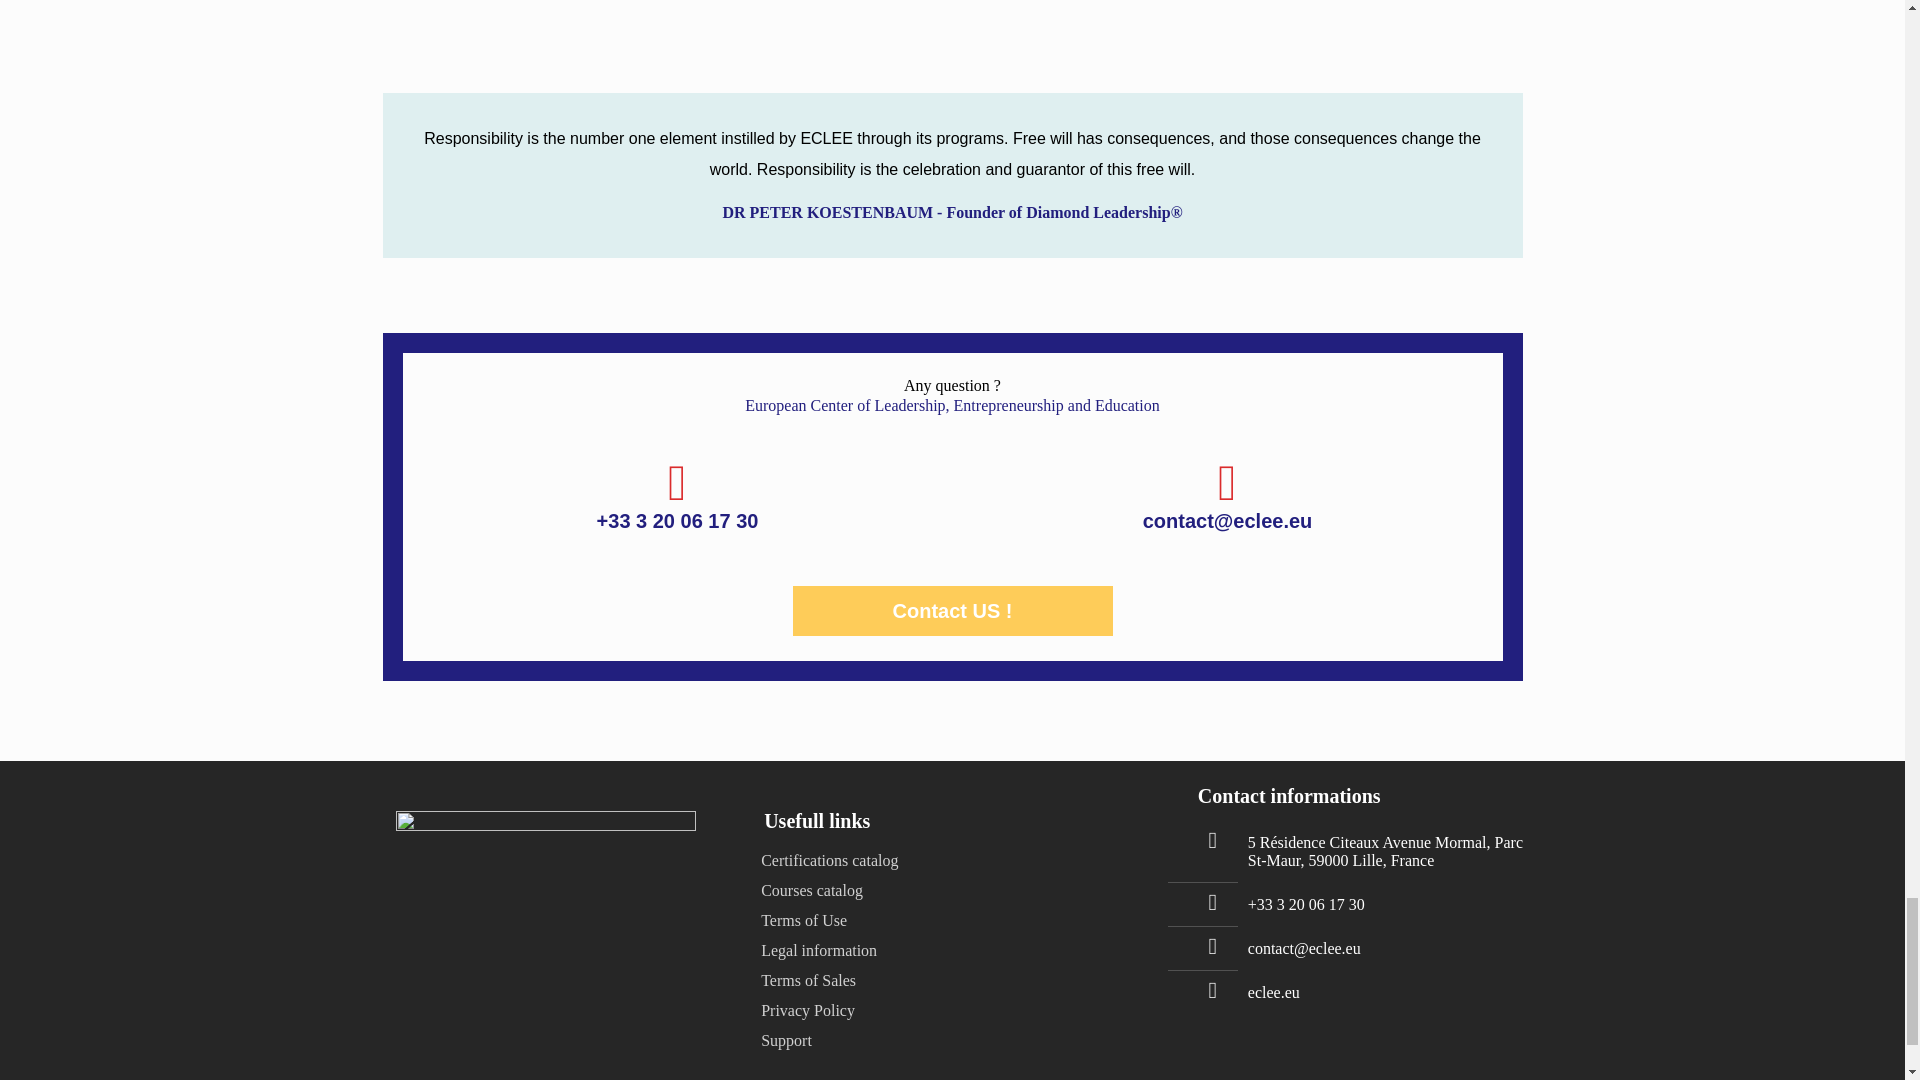  I want to click on Support, so click(786, 1040).